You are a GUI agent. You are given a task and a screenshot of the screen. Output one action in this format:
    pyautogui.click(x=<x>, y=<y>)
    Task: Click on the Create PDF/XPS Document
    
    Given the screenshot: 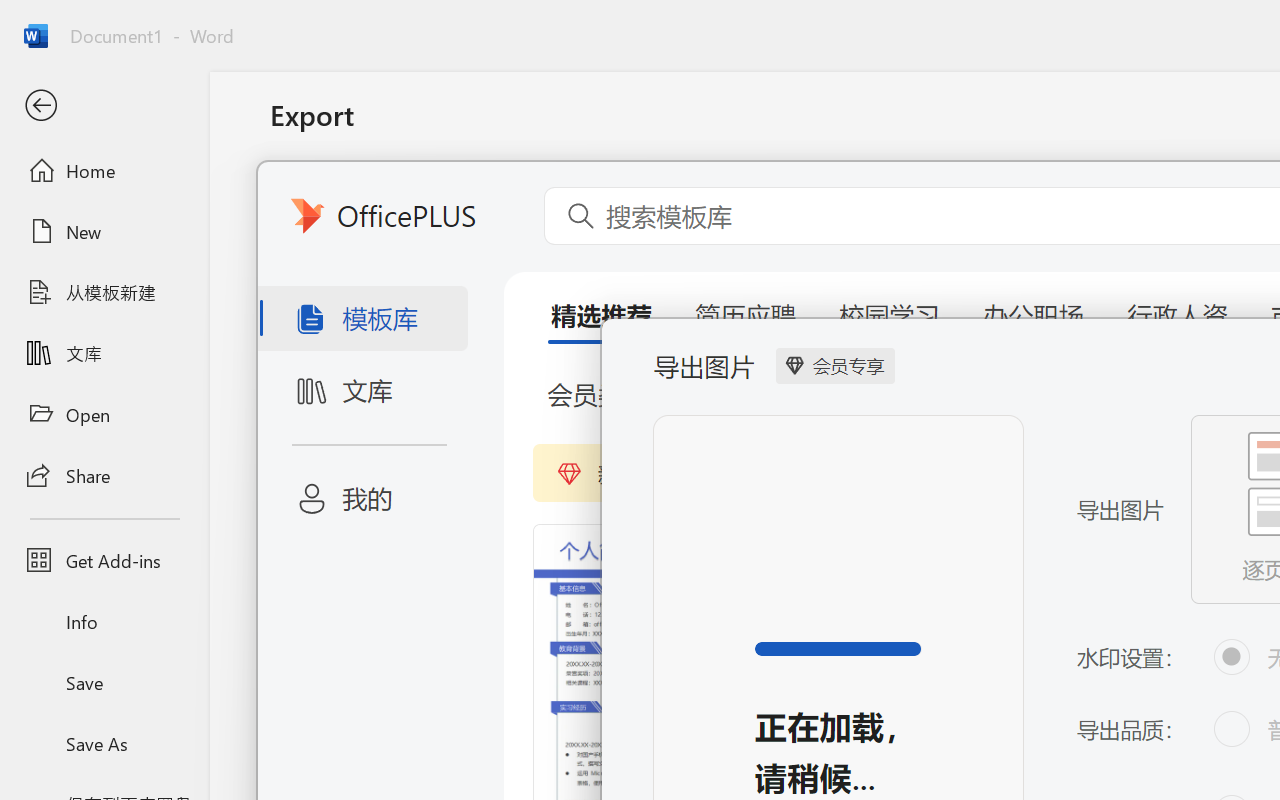 What is the action you would take?
    pyautogui.click(x=508, y=205)
    